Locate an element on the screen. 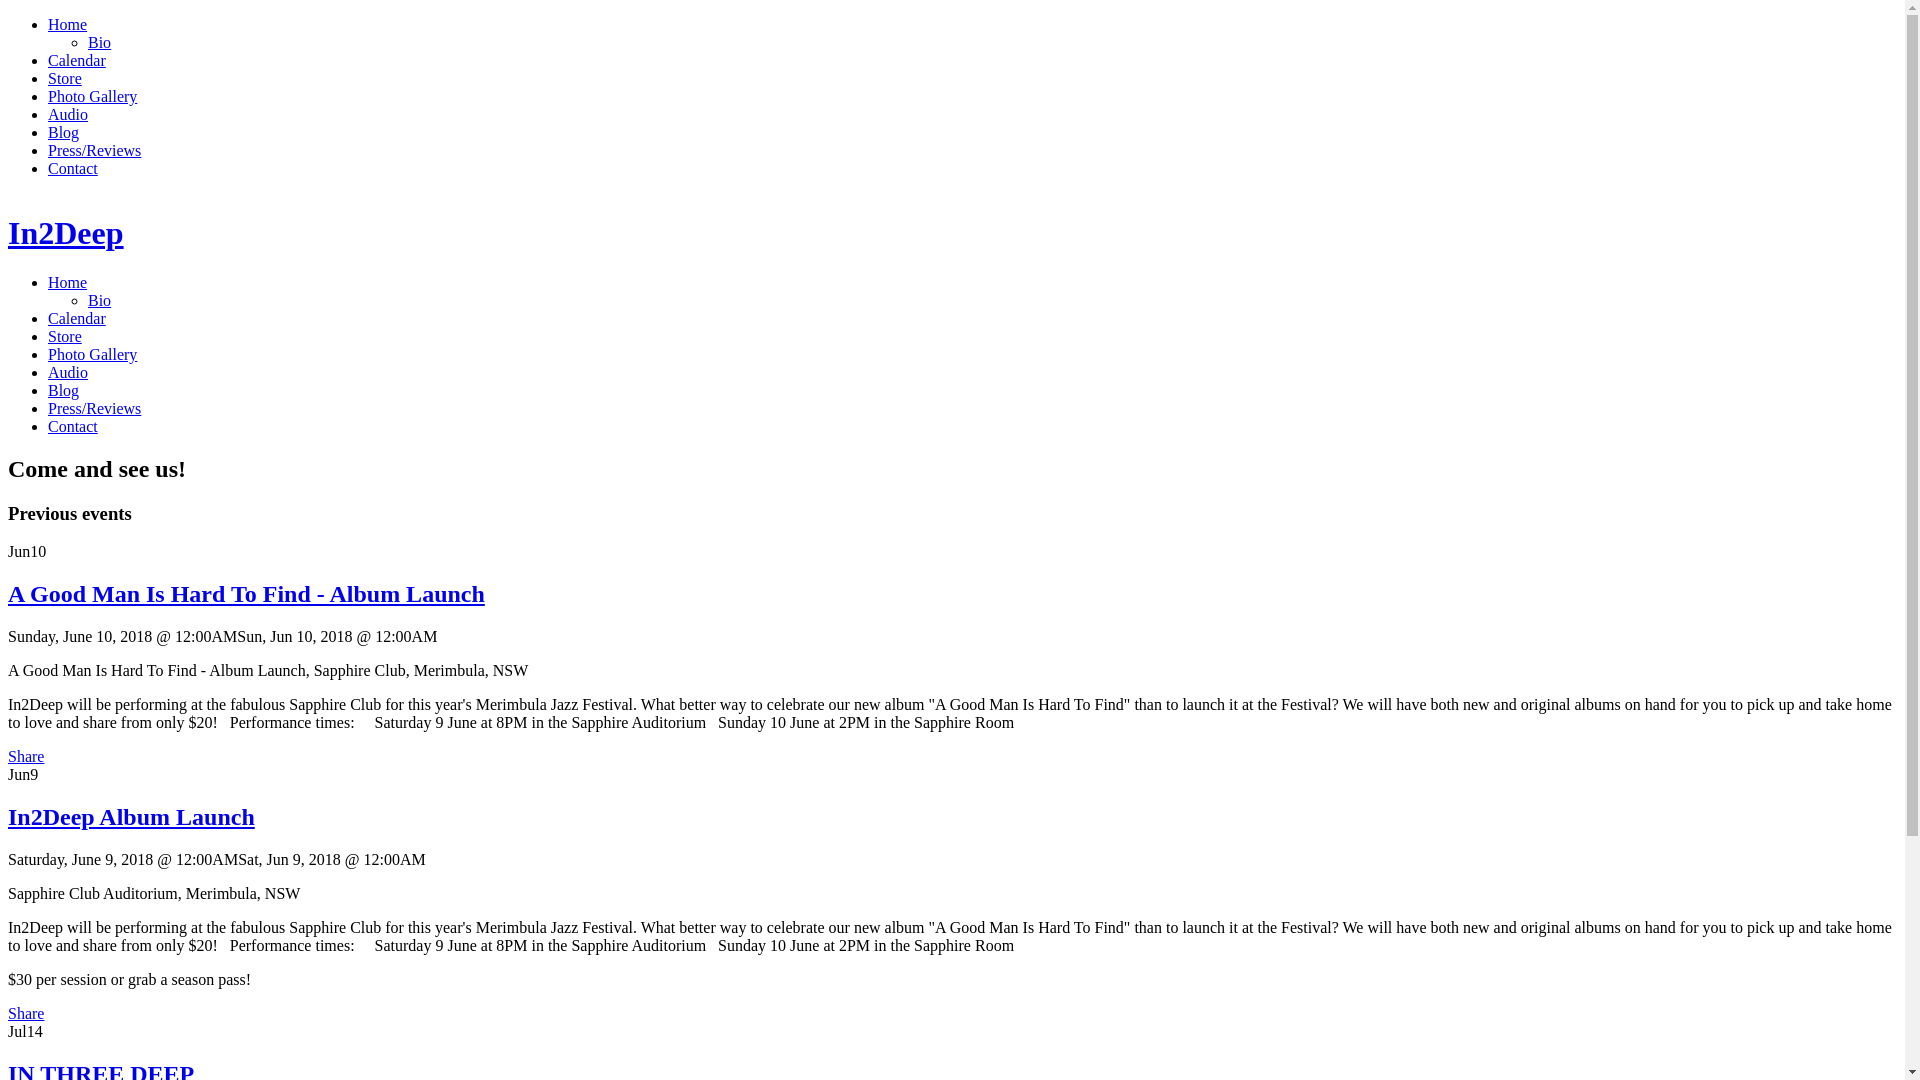  Blog is located at coordinates (64, 390).